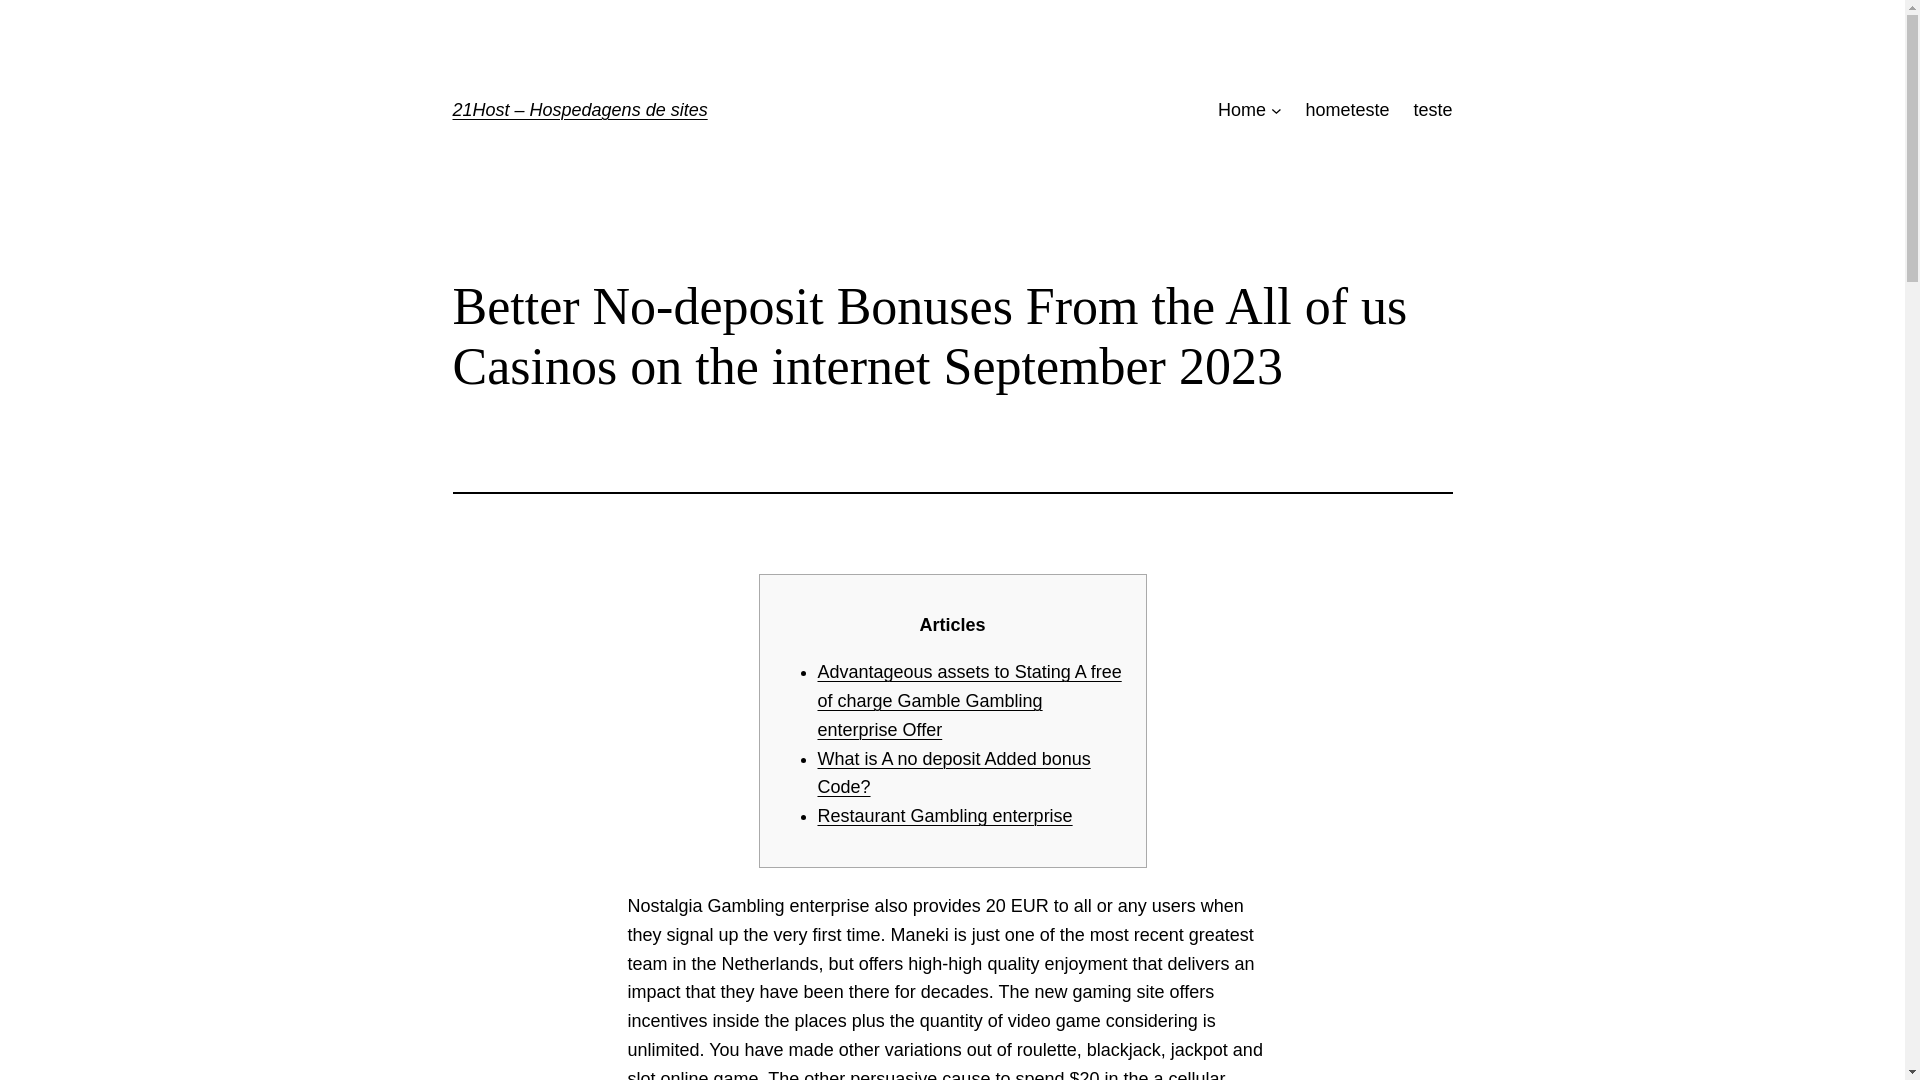  What do you see at coordinates (1346, 110) in the screenshot?
I see `hometeste` at bounding box center [1346, 110].